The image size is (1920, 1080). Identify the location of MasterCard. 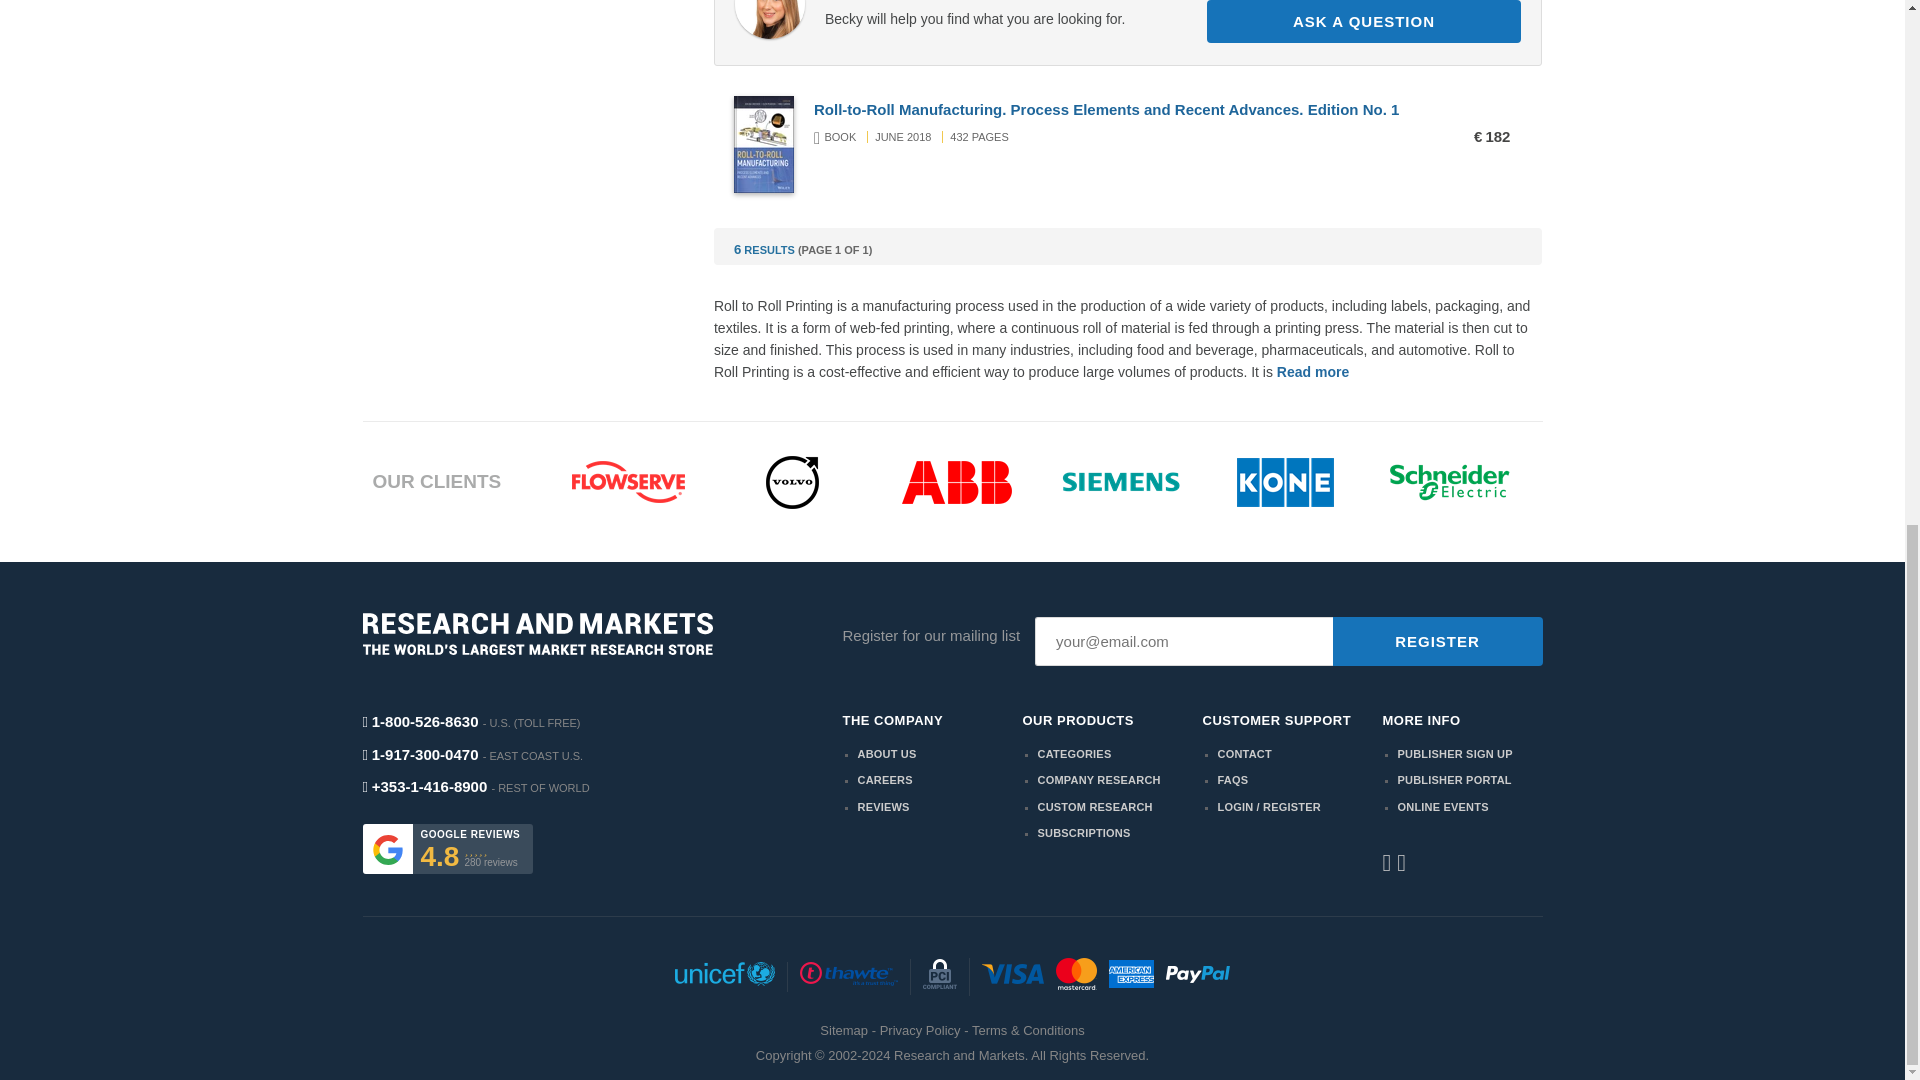
(1076, 976).